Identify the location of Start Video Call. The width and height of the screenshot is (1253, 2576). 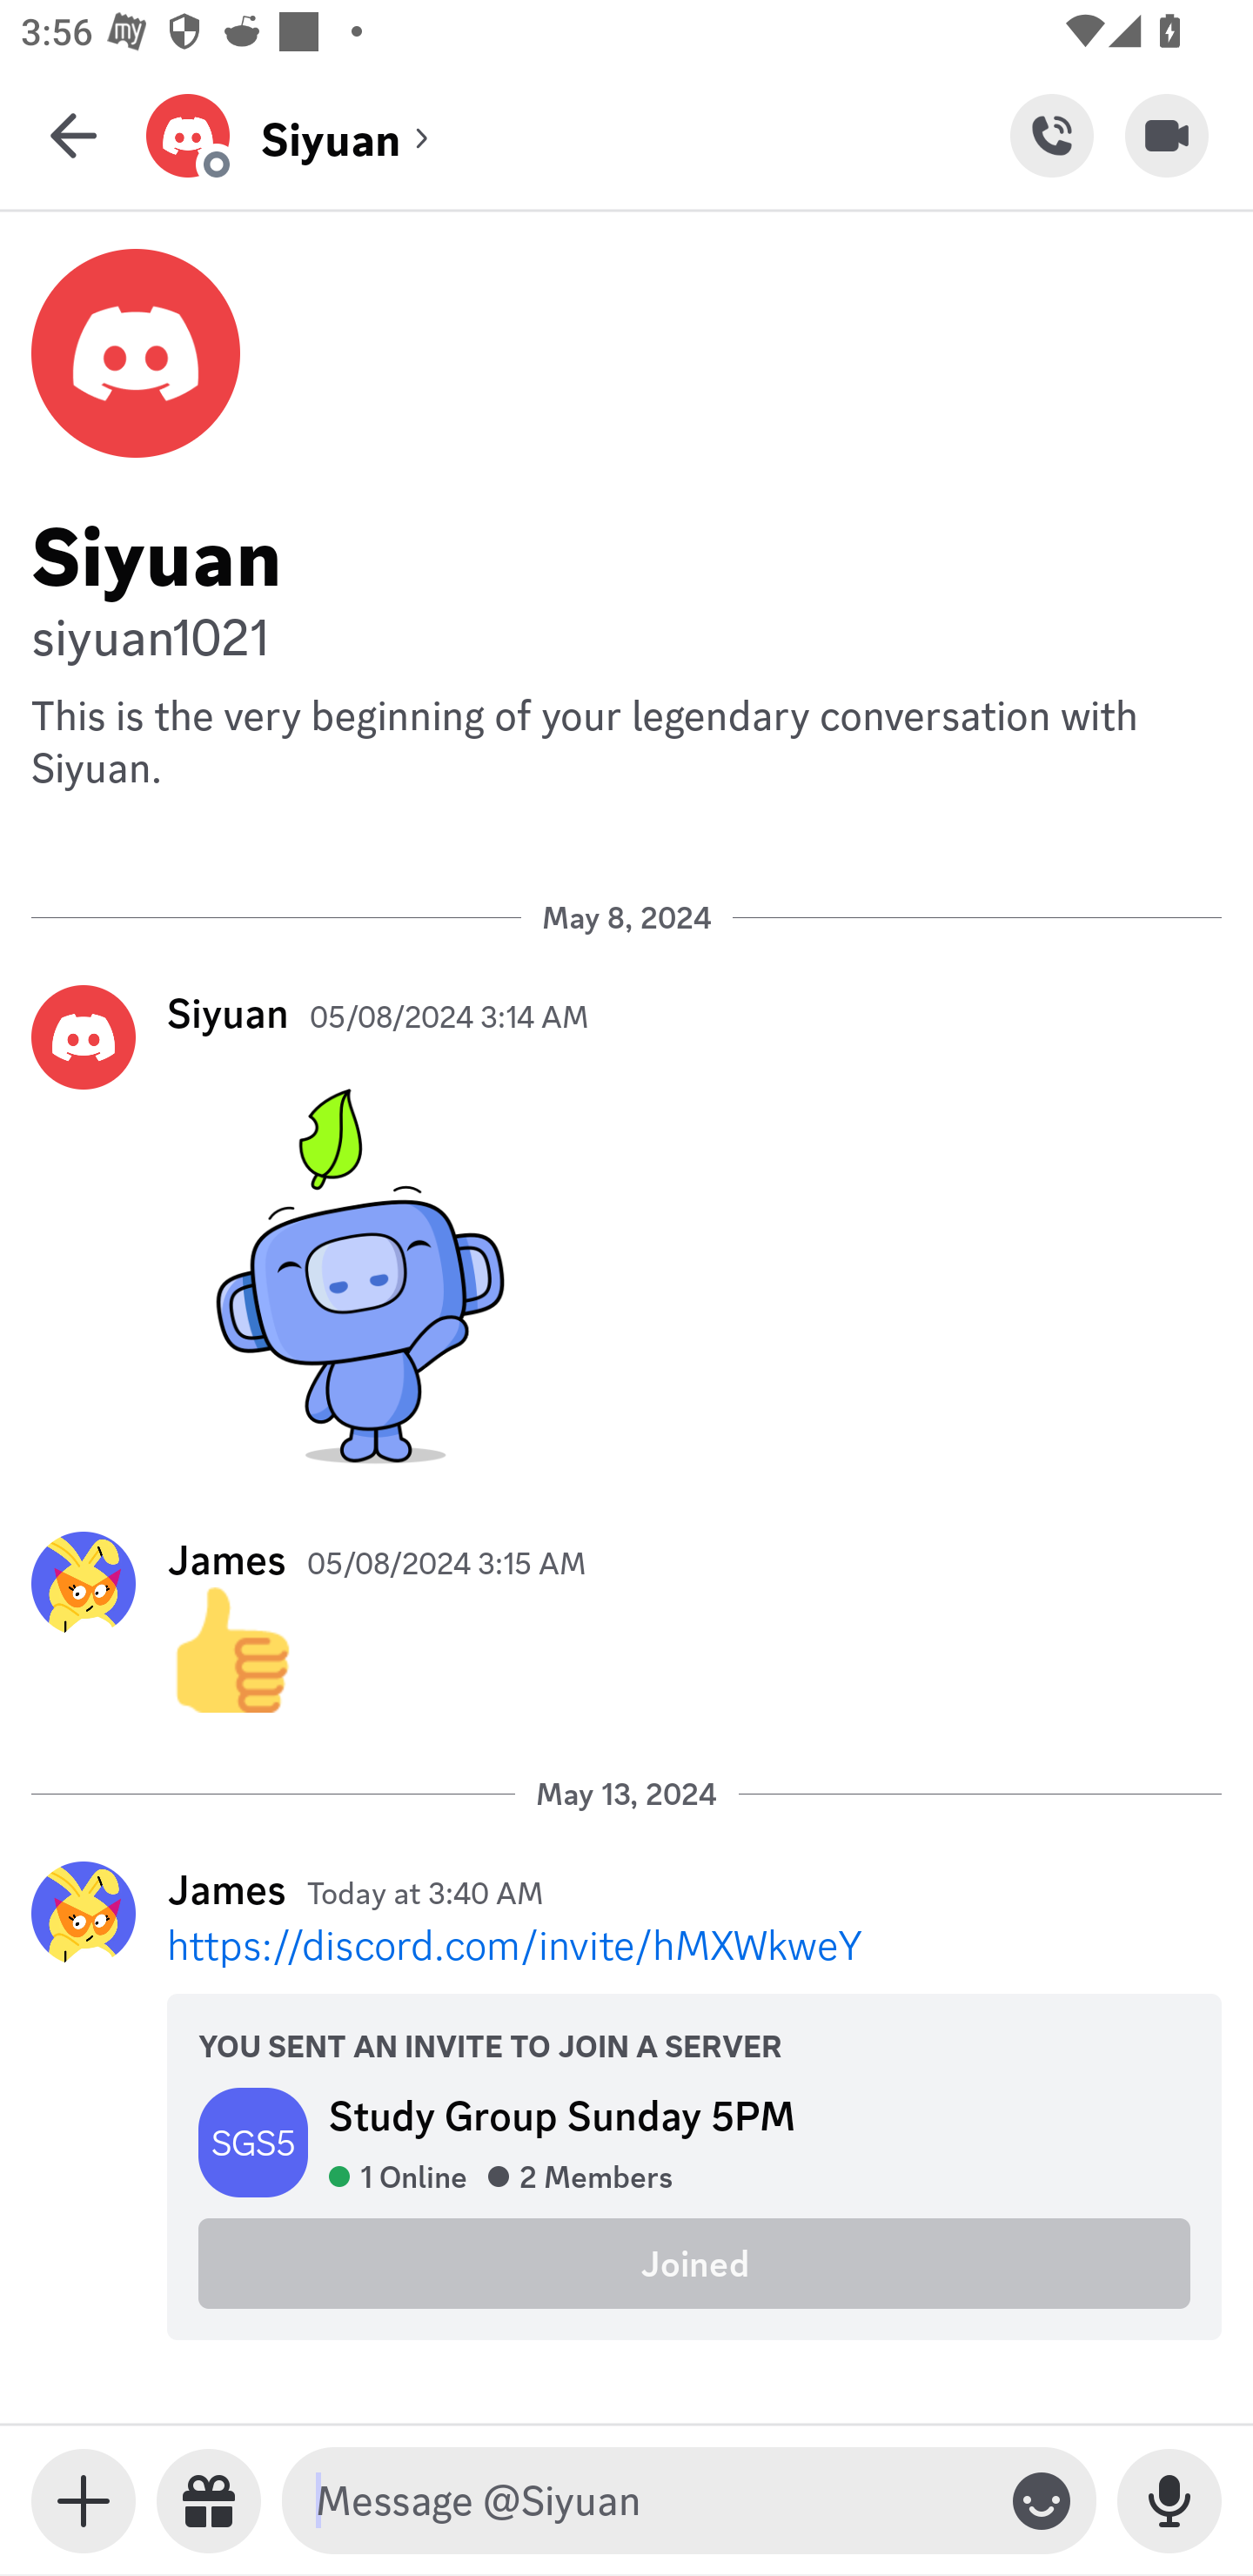
(1167, 135).